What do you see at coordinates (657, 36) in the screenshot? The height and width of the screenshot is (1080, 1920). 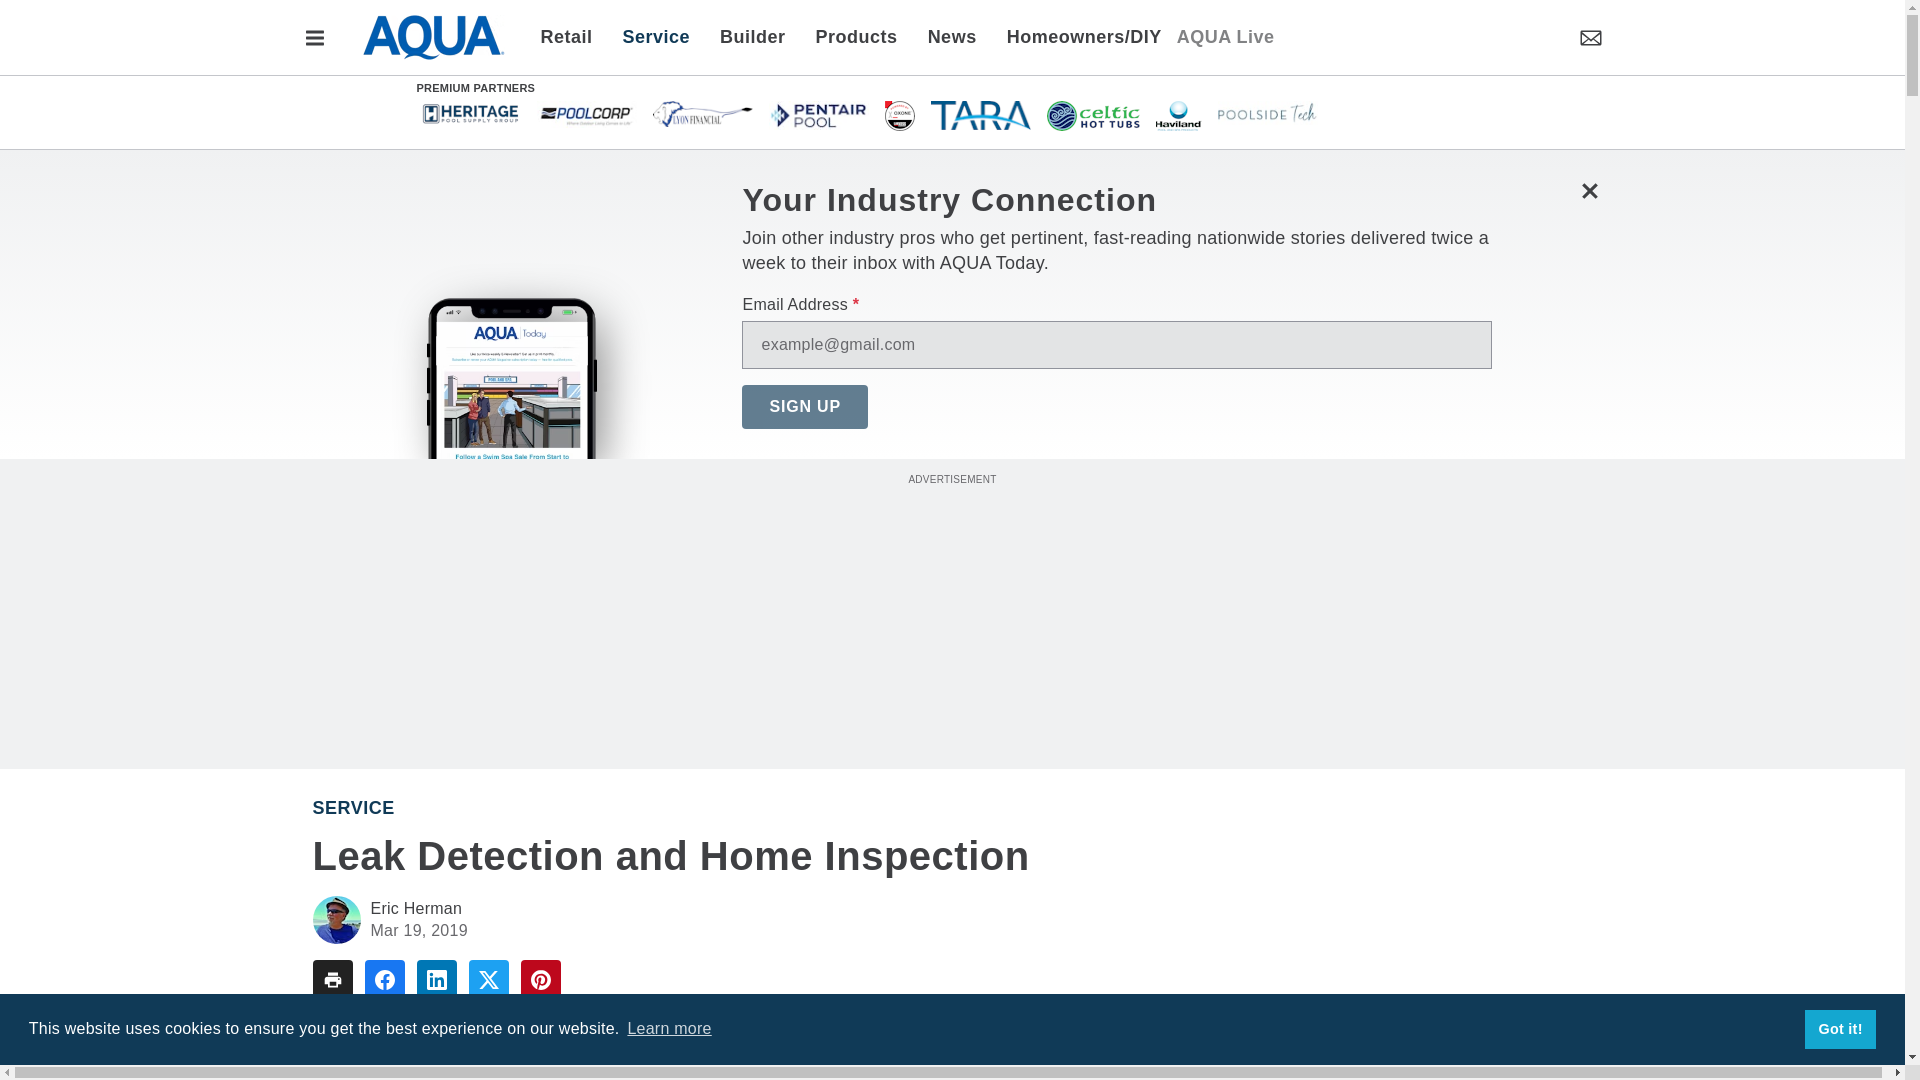 I see `Service` at bounding box center [657, 36].